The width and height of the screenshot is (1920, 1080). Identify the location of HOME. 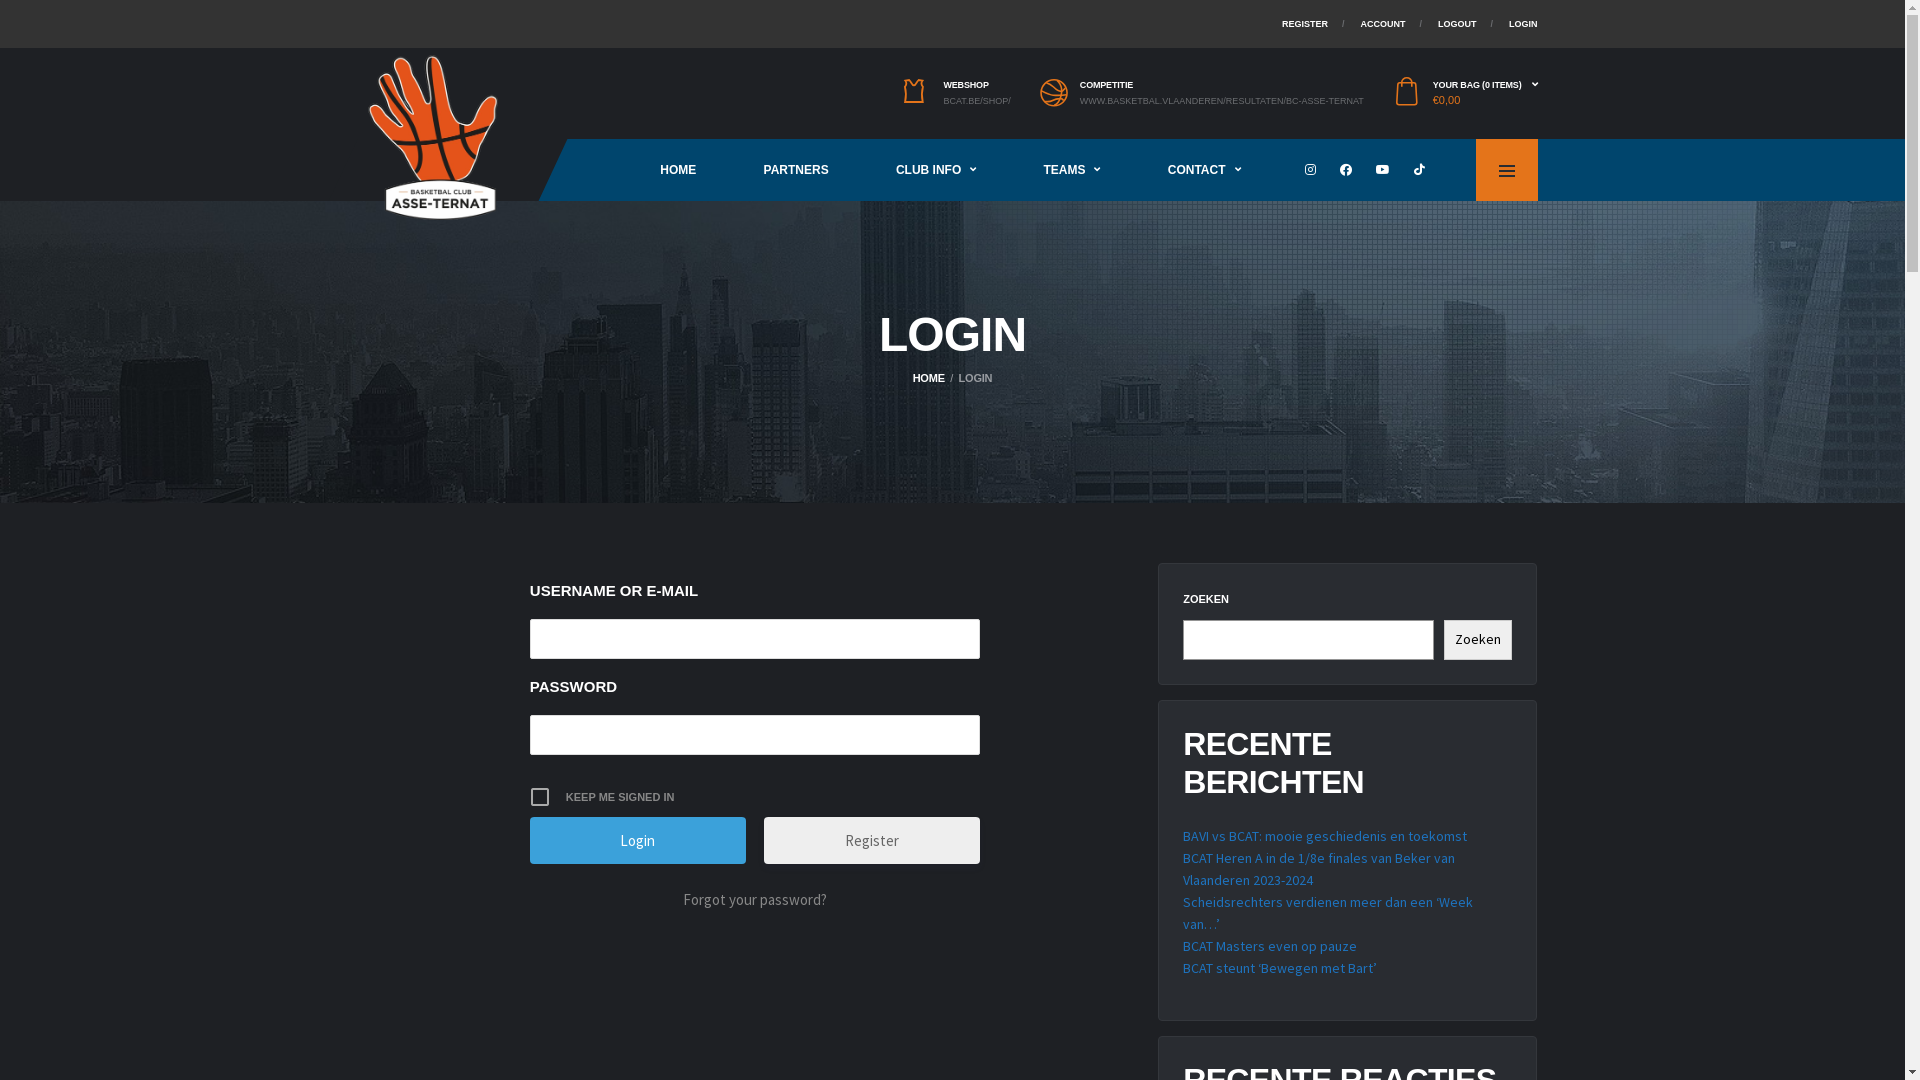
(678, 170).